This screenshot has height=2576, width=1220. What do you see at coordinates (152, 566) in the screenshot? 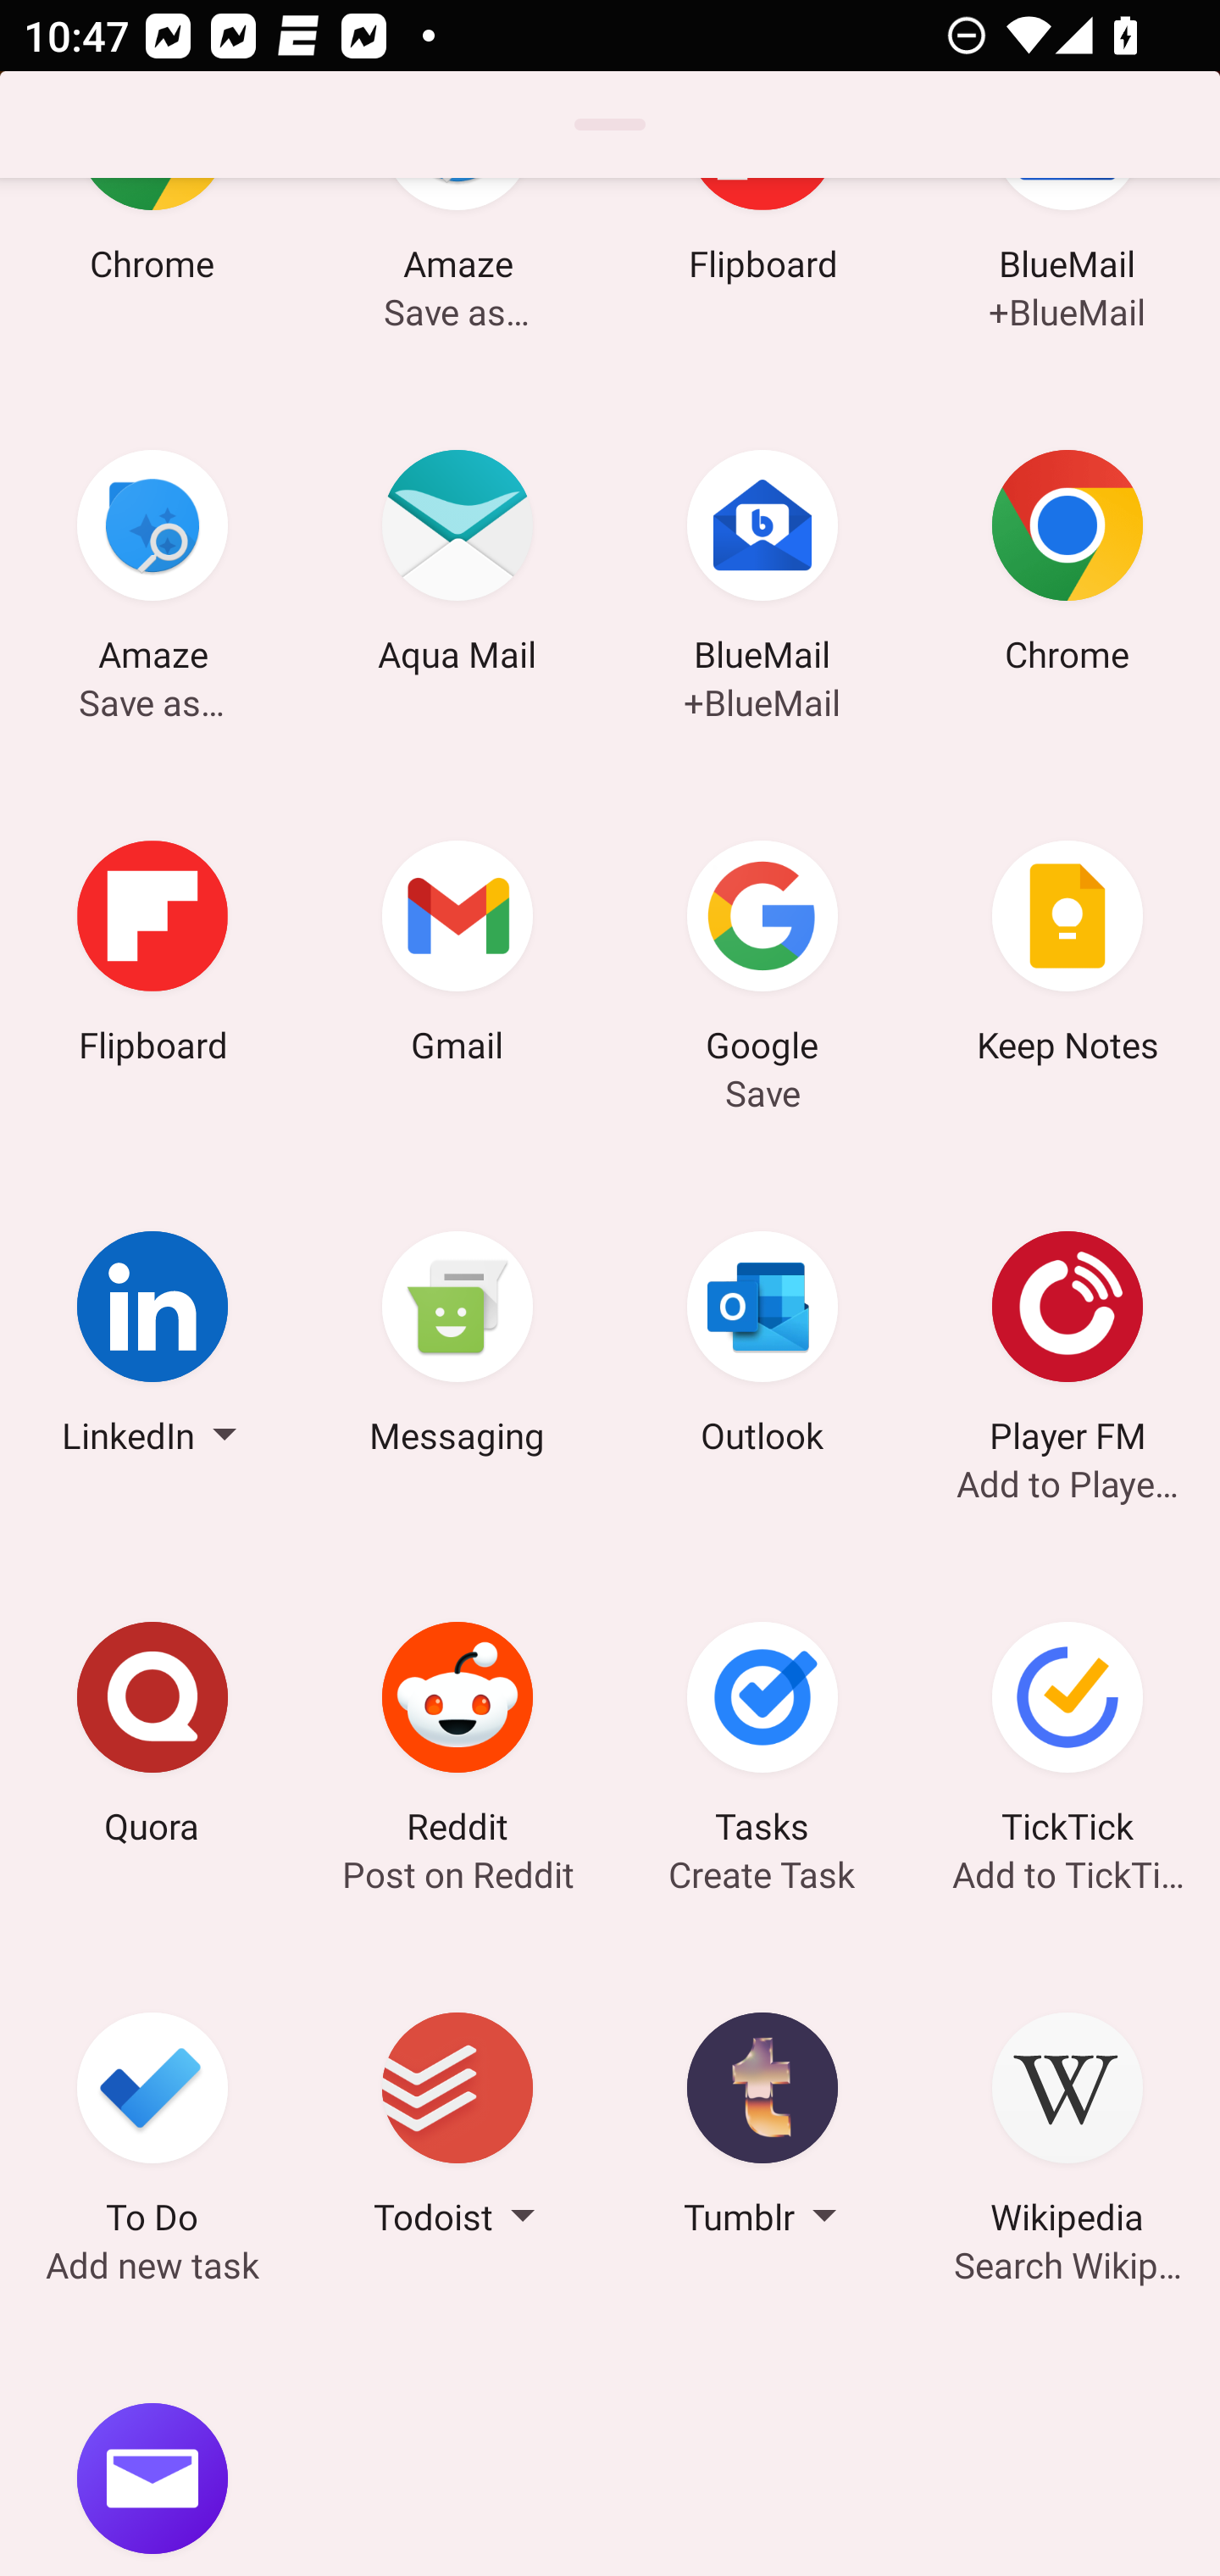
I see `Amaze Save as…` at bounding box center [152, 566].